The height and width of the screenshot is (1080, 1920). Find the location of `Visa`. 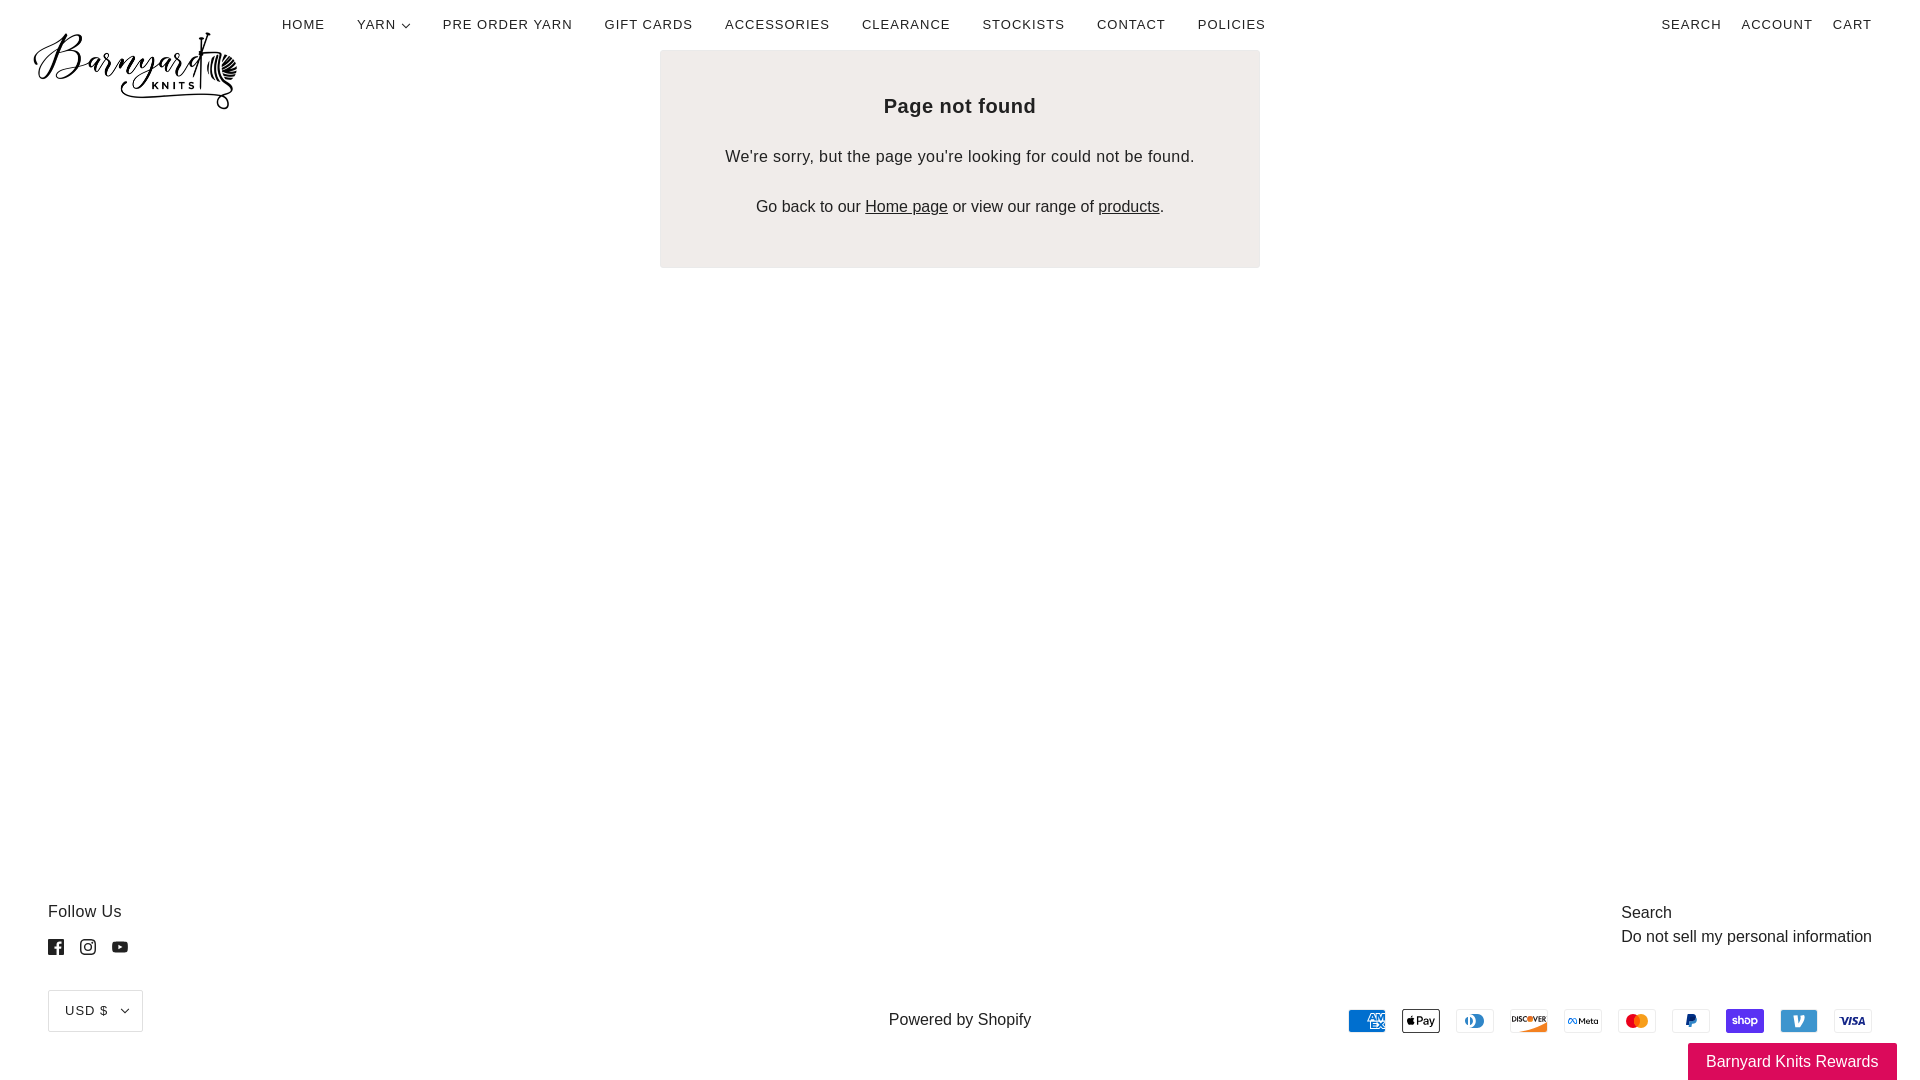

Visa is located at coordinates (1852, 1020).